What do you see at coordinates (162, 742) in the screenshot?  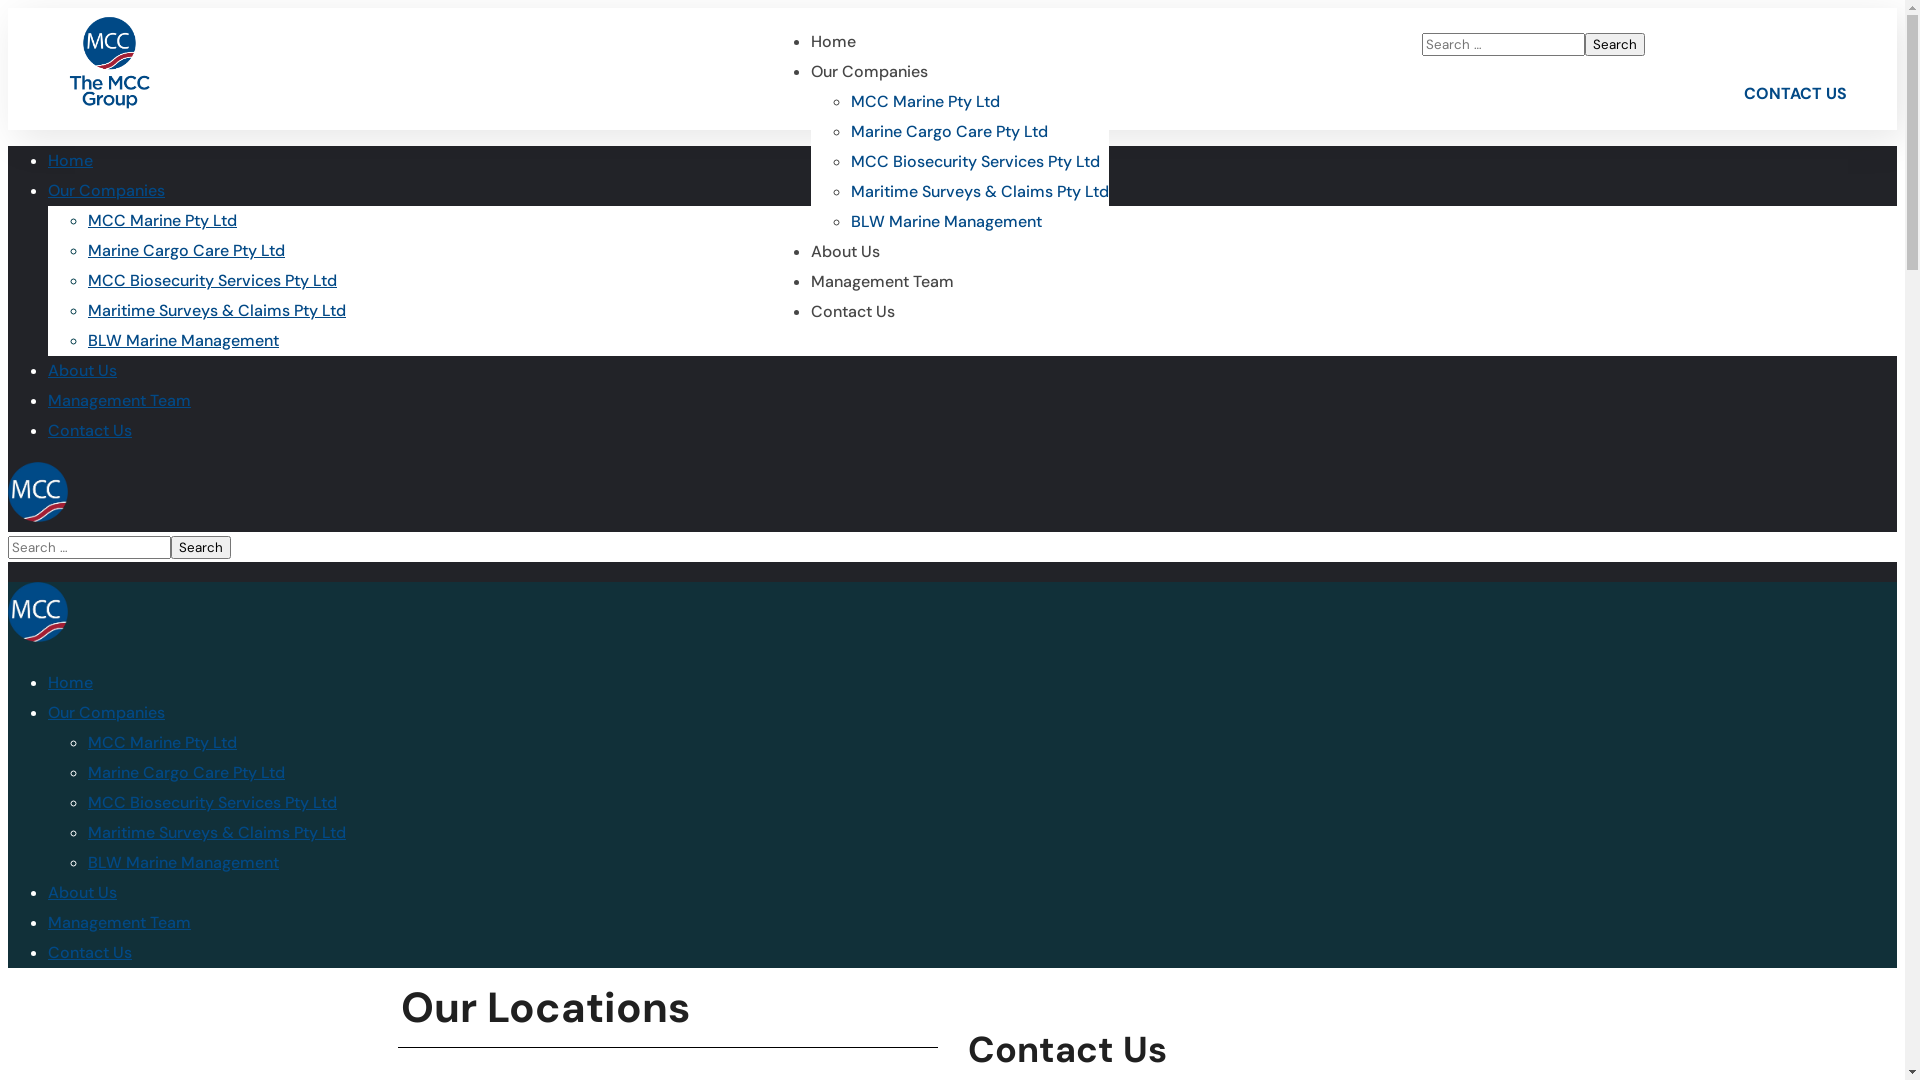 I see `MCC Marine Pty Ltd` at bounding box center [162, 742].